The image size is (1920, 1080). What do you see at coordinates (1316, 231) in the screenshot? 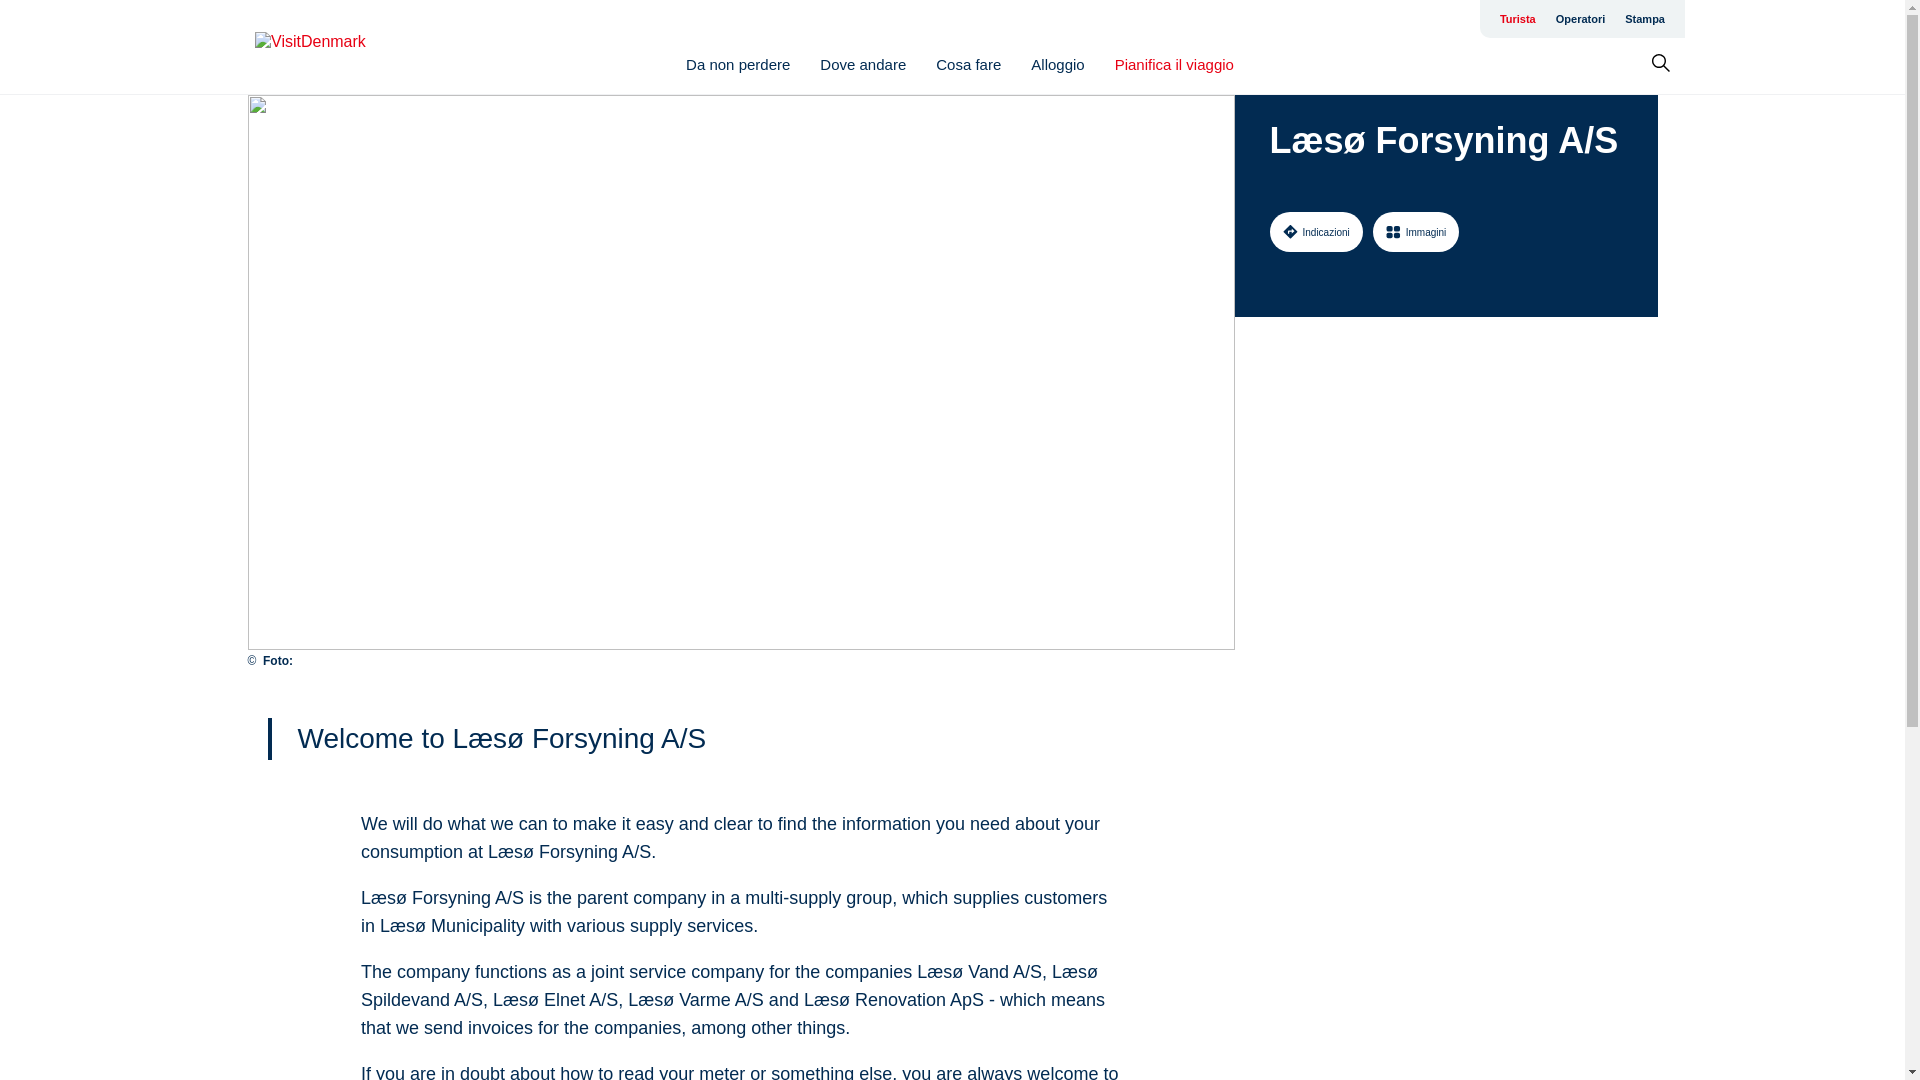
I see `Indicazioni` at bounding box center [1316, 231].